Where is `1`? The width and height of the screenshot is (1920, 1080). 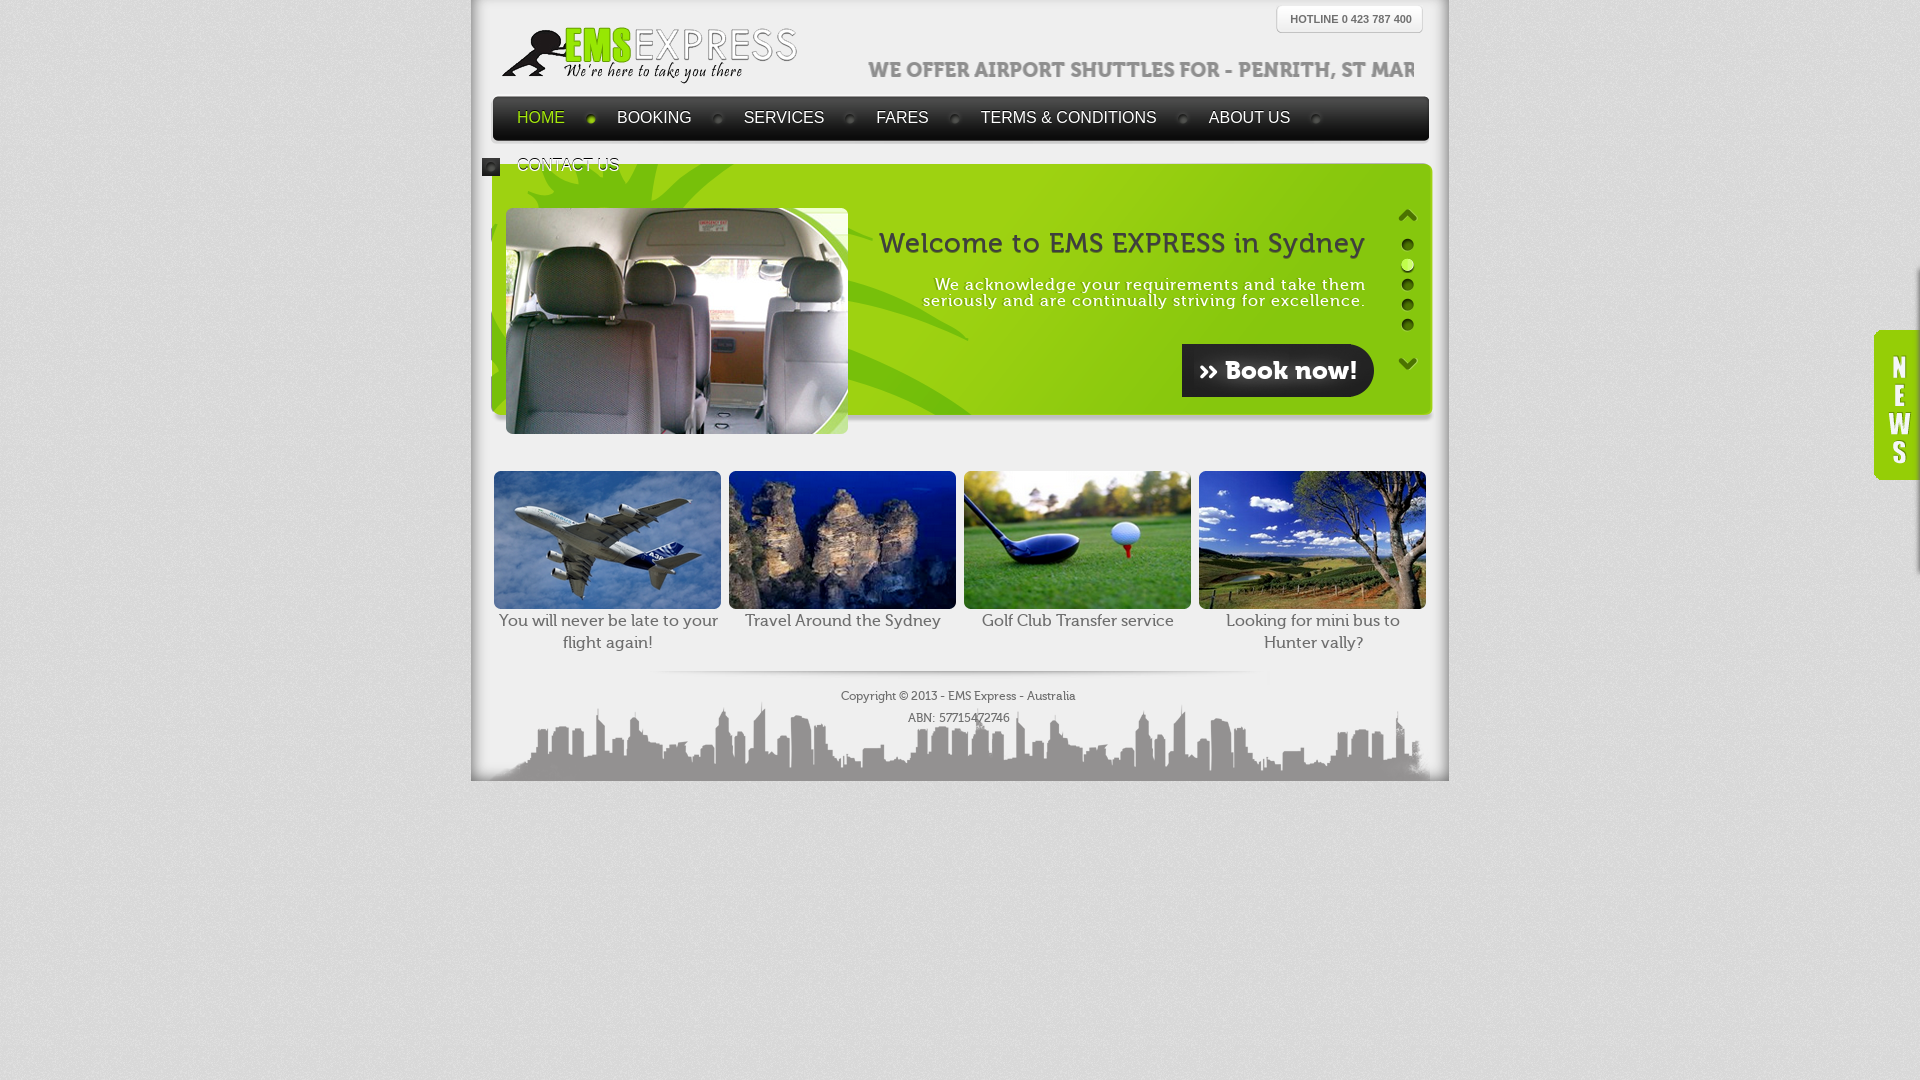 1 is located at coordinates (1408, 246).